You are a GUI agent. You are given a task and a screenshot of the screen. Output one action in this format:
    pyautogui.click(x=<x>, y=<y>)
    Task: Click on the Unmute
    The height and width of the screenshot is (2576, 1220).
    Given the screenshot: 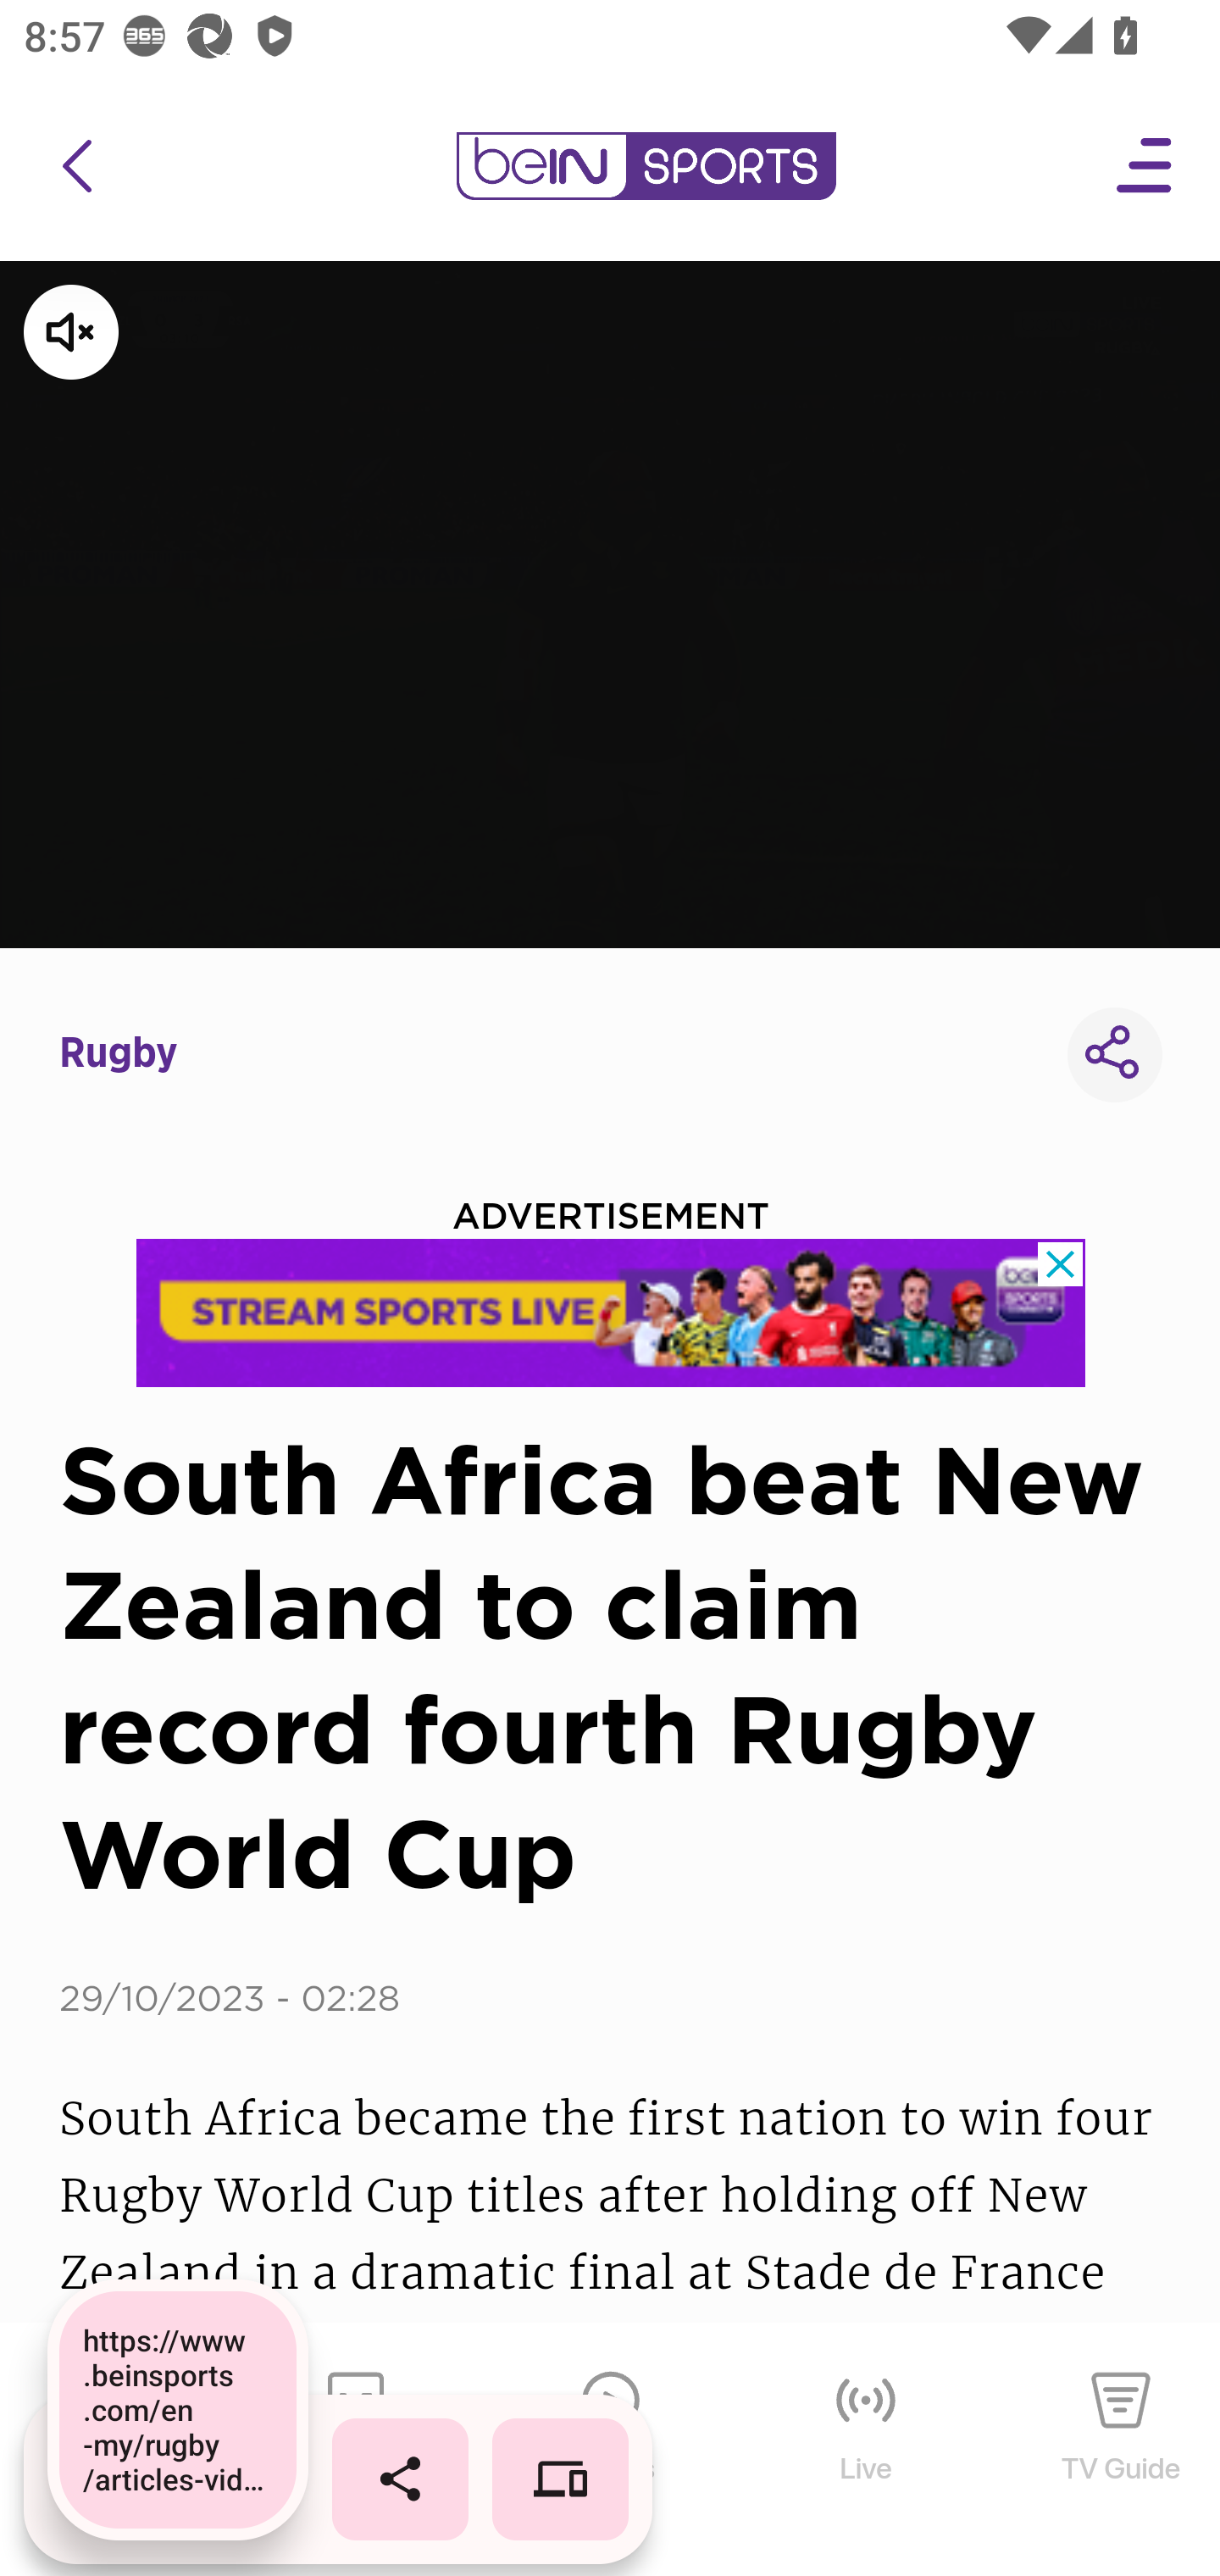 What is the action you would take?
    pyautogui.click(x=159, y=332)
    